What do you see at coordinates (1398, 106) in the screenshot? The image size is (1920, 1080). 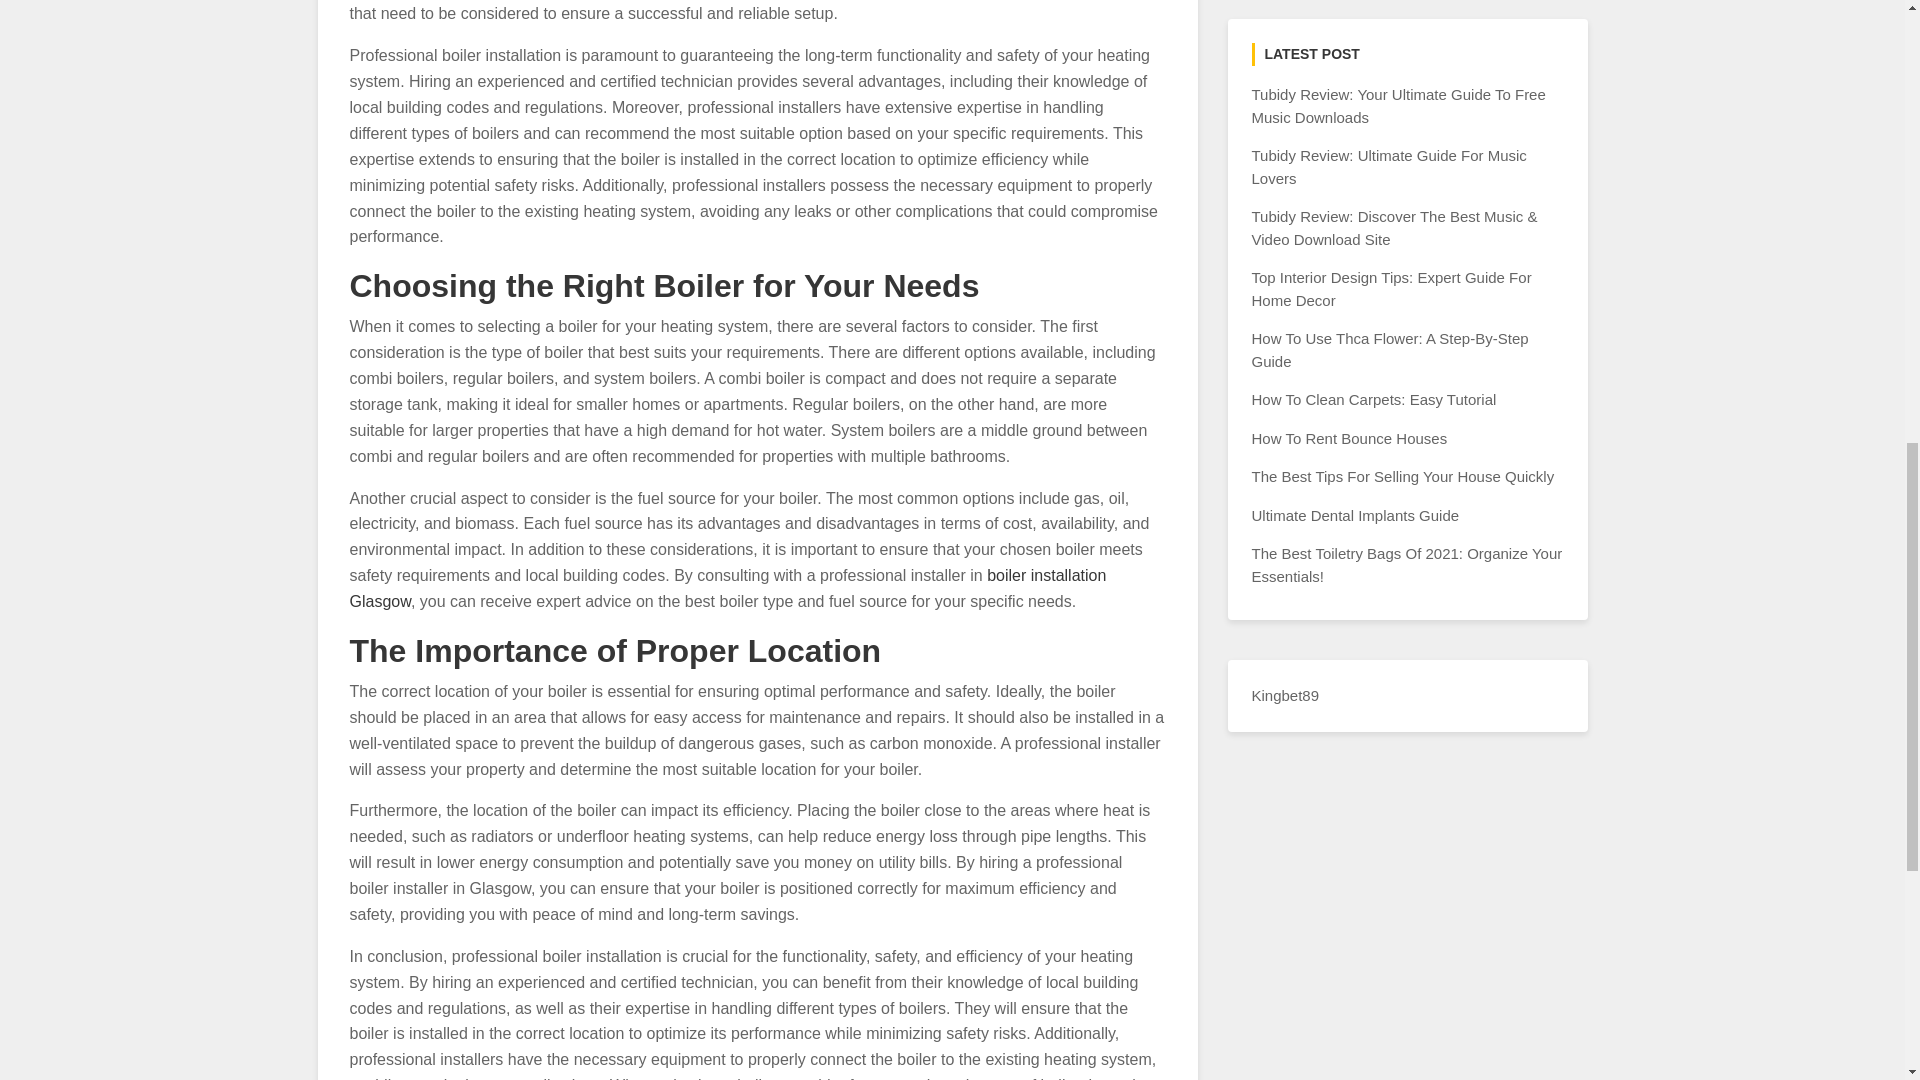 I see `Tubidy Review: Your Ultimate Guide To Free Music Downloads` at bounding box center [1398, 106].